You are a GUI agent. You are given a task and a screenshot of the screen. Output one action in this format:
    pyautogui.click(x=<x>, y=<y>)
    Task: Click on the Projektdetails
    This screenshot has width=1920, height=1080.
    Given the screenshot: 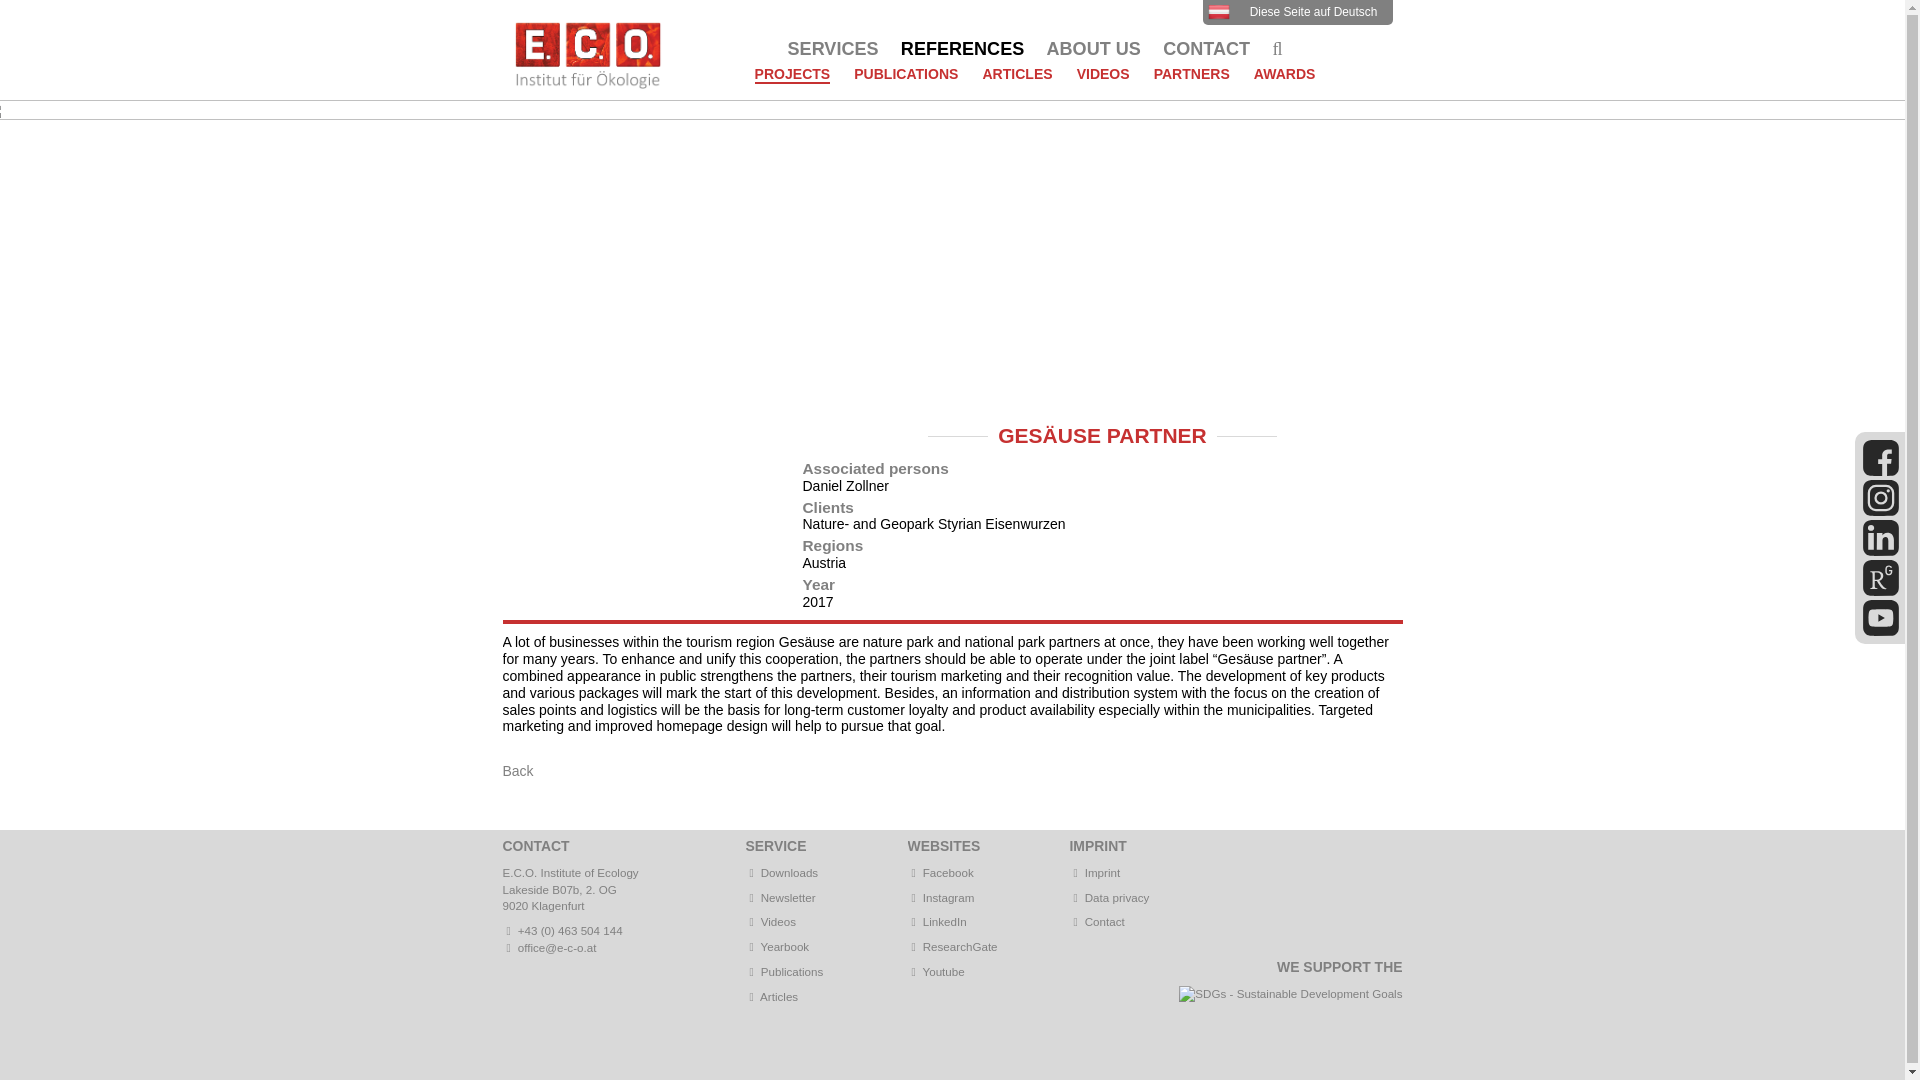 What is the action you would take?
    pyautogui.click(x=1296, y=12)
    